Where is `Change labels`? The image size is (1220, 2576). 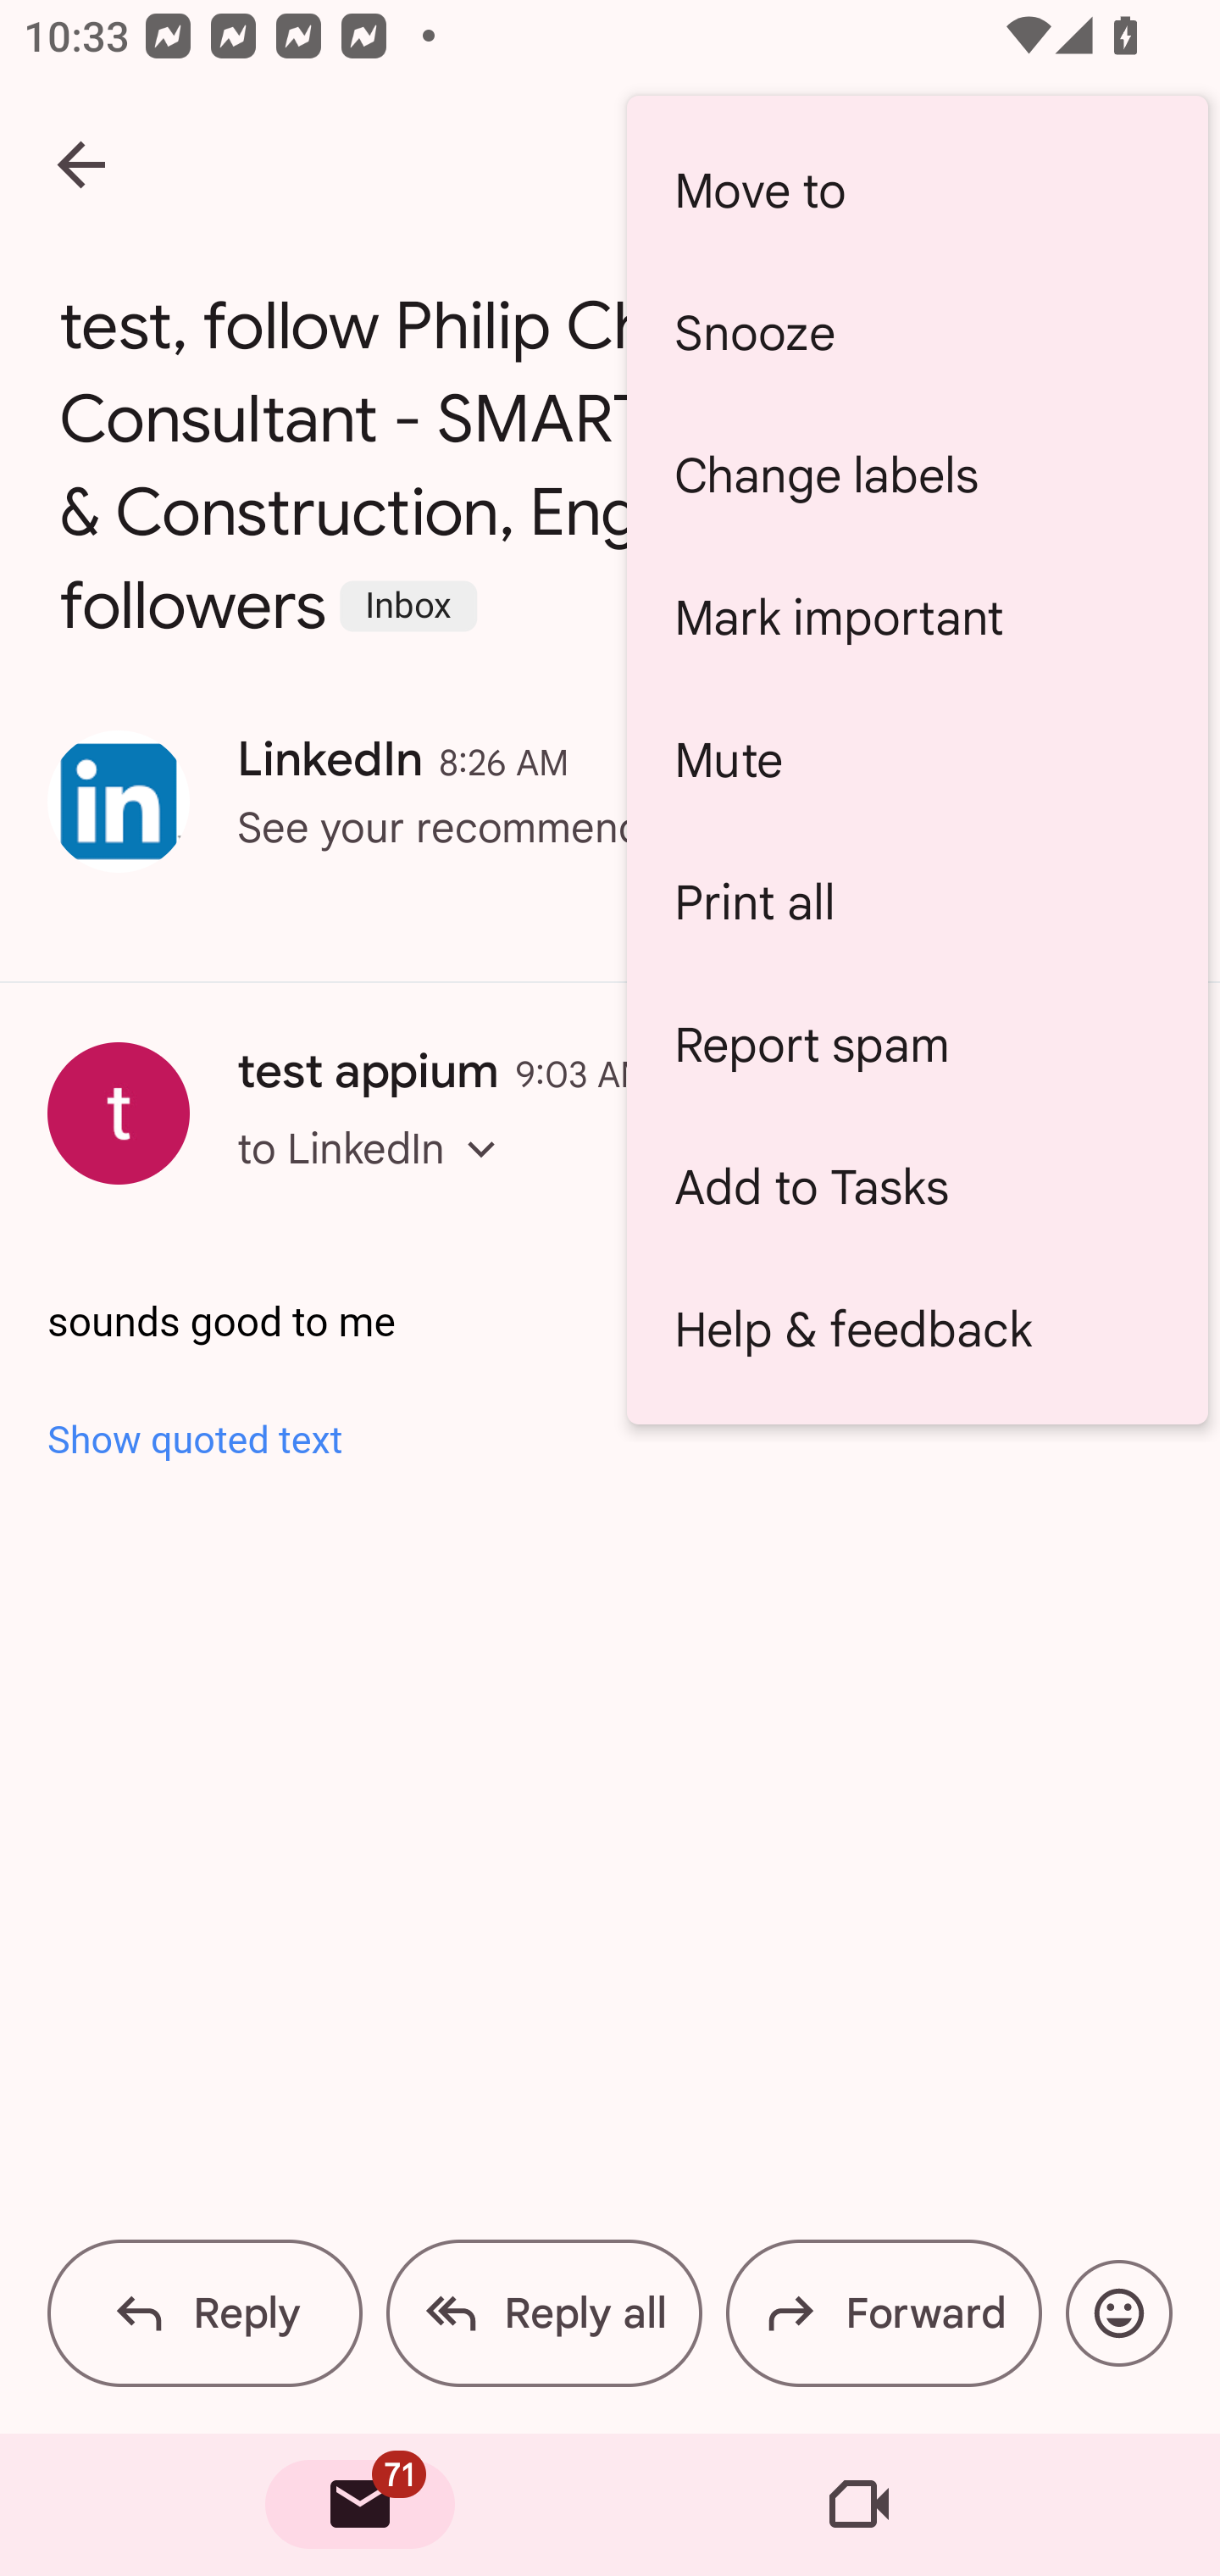 Change labels is located at coordinates (917, 475).